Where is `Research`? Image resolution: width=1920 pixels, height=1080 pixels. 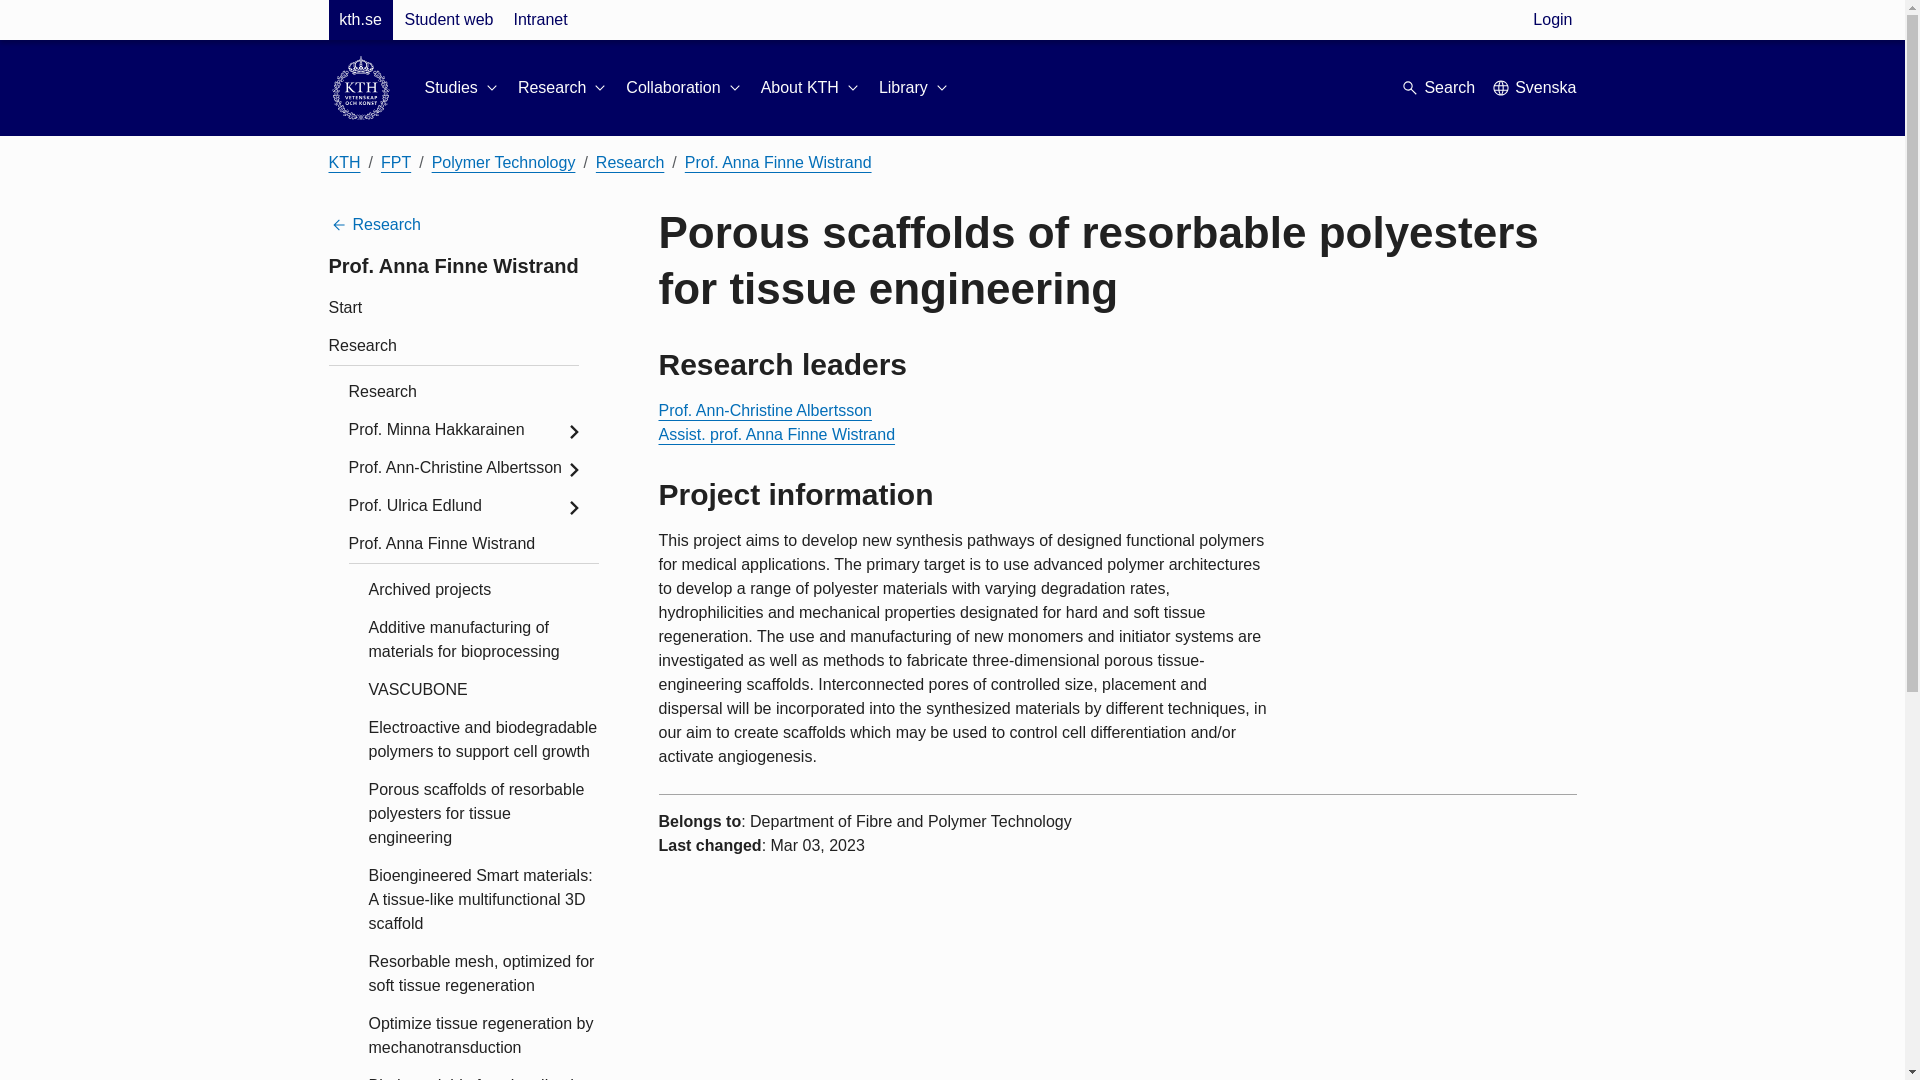 Research is located at coordinates (564, 88).